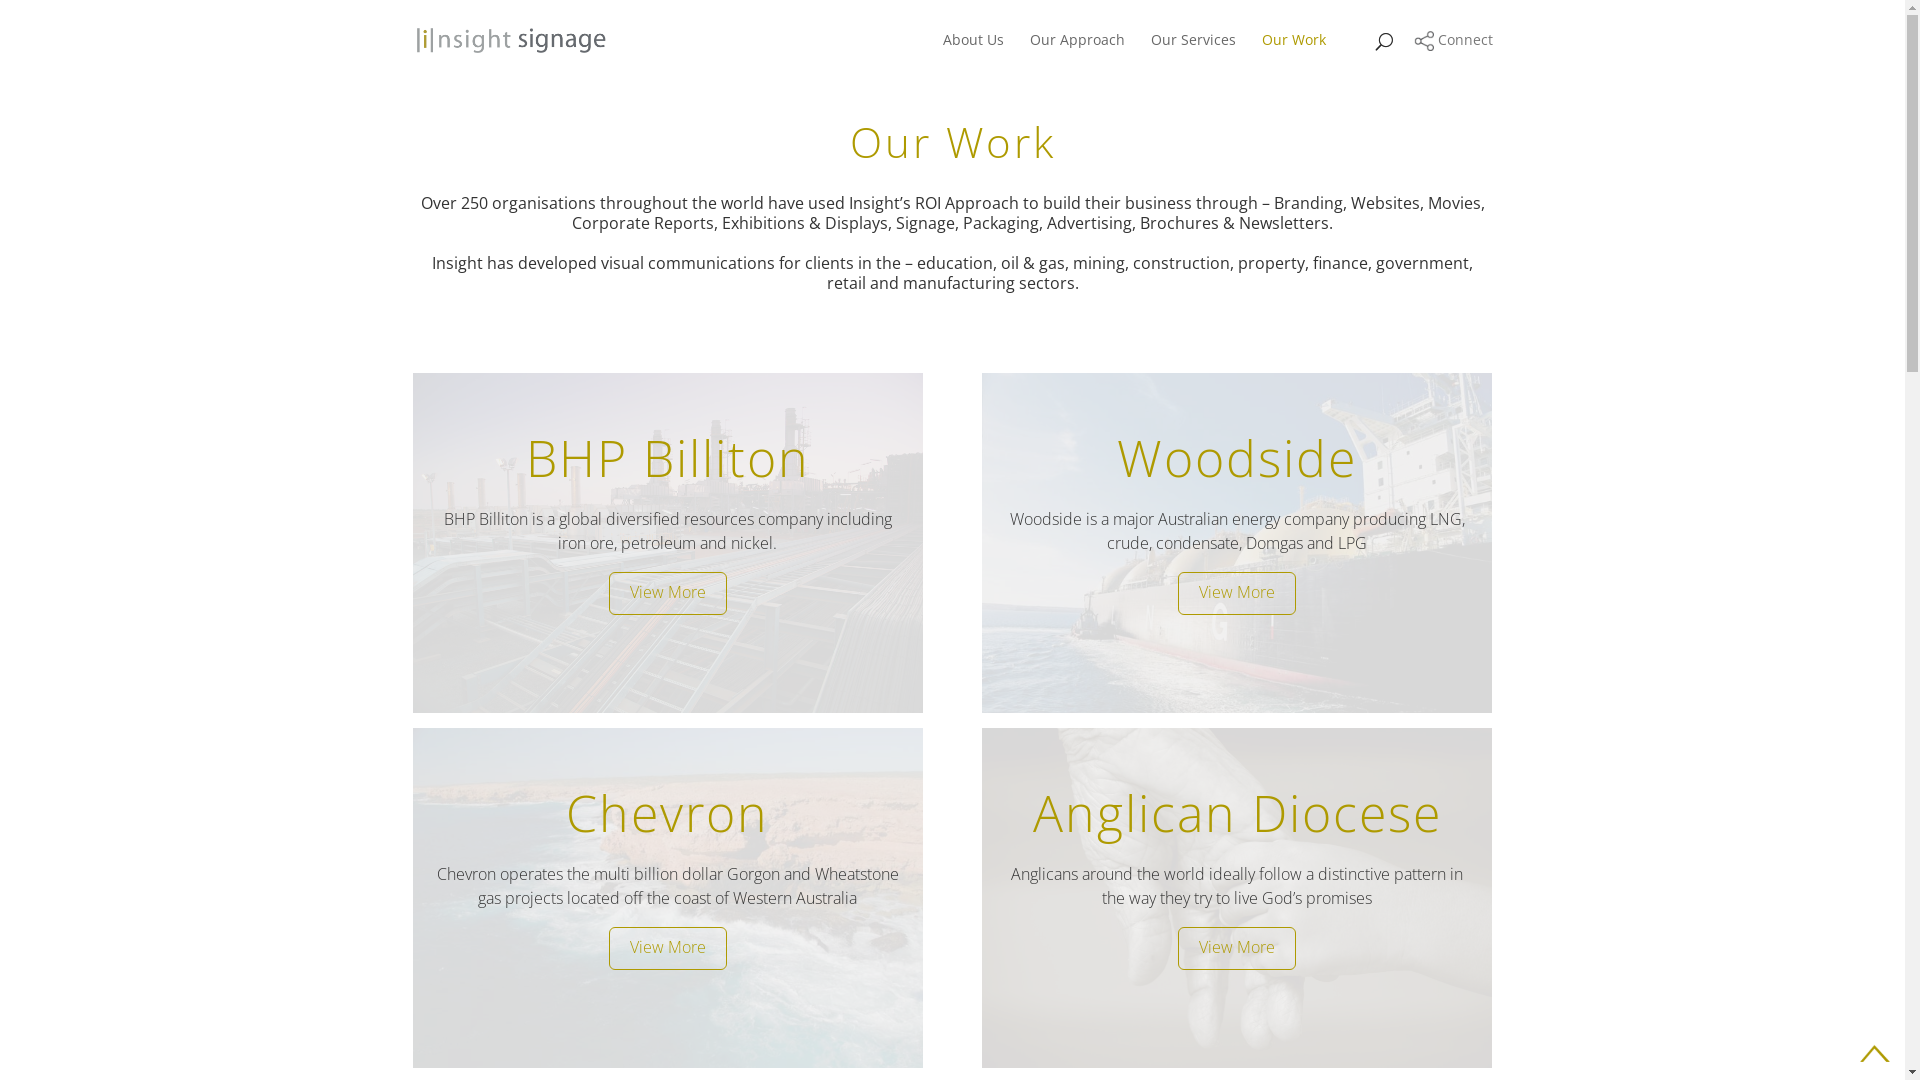 The height and width of the screenshot is (1080, 1920). Describe the element at coordinates (972, 56) in the screenshot. I see `About Us` at that location.